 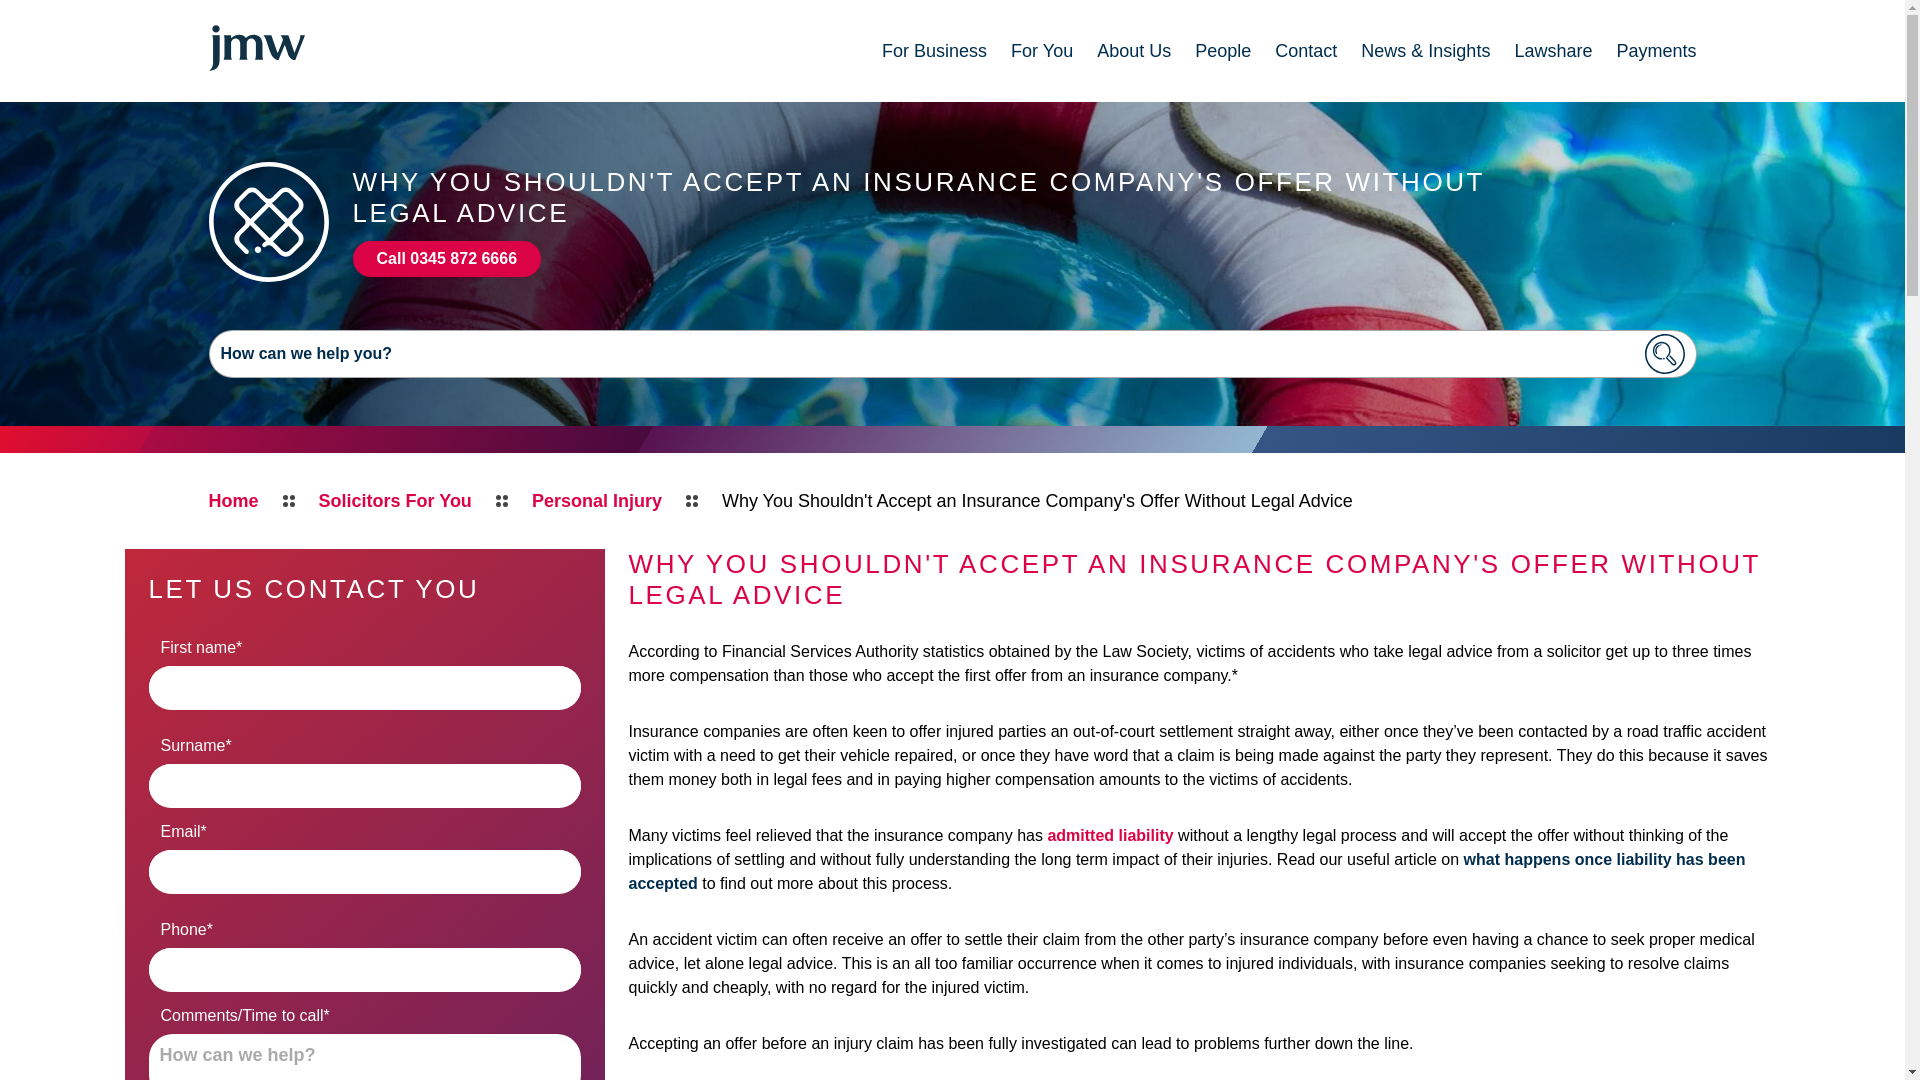 I want to click on Payments, so click(x=1656, y=50).